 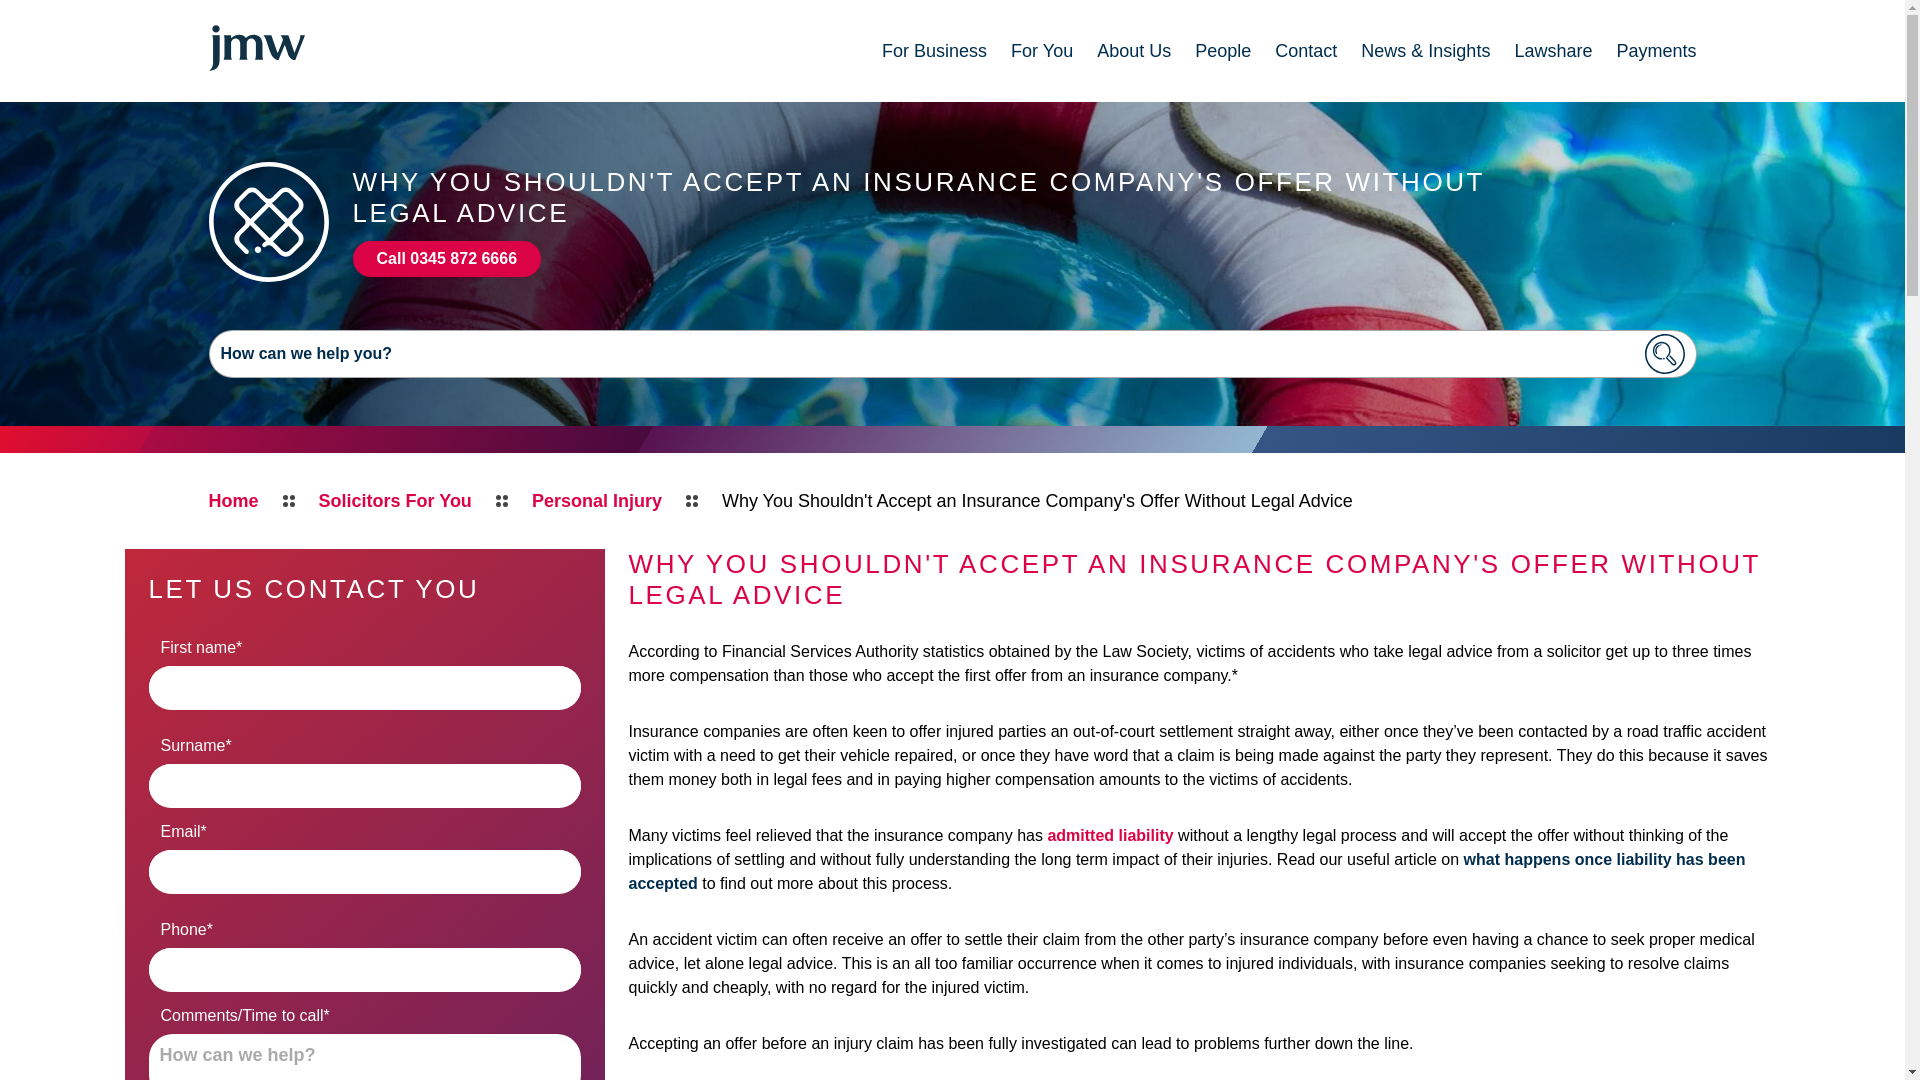 I want to click on Payments, so click(x=1656, y=50).